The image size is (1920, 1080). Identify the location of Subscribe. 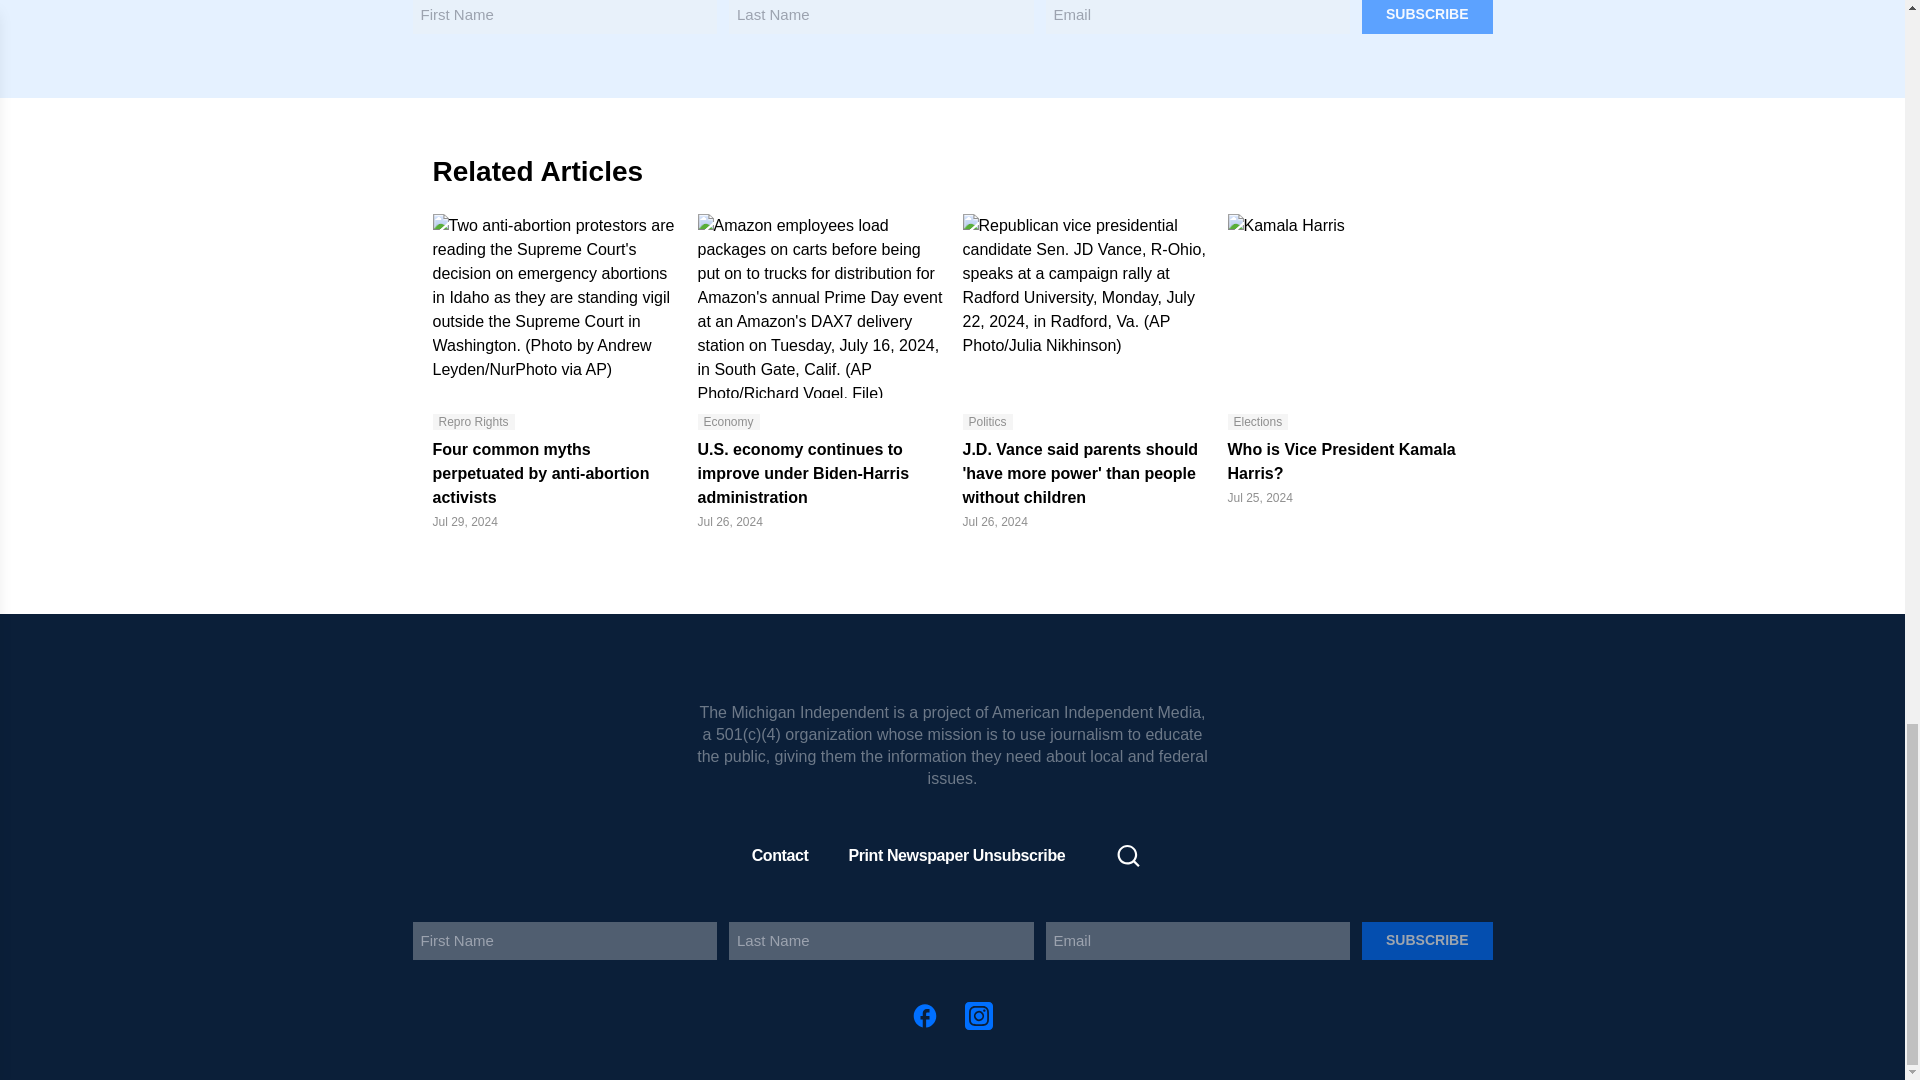
(1426, 16).